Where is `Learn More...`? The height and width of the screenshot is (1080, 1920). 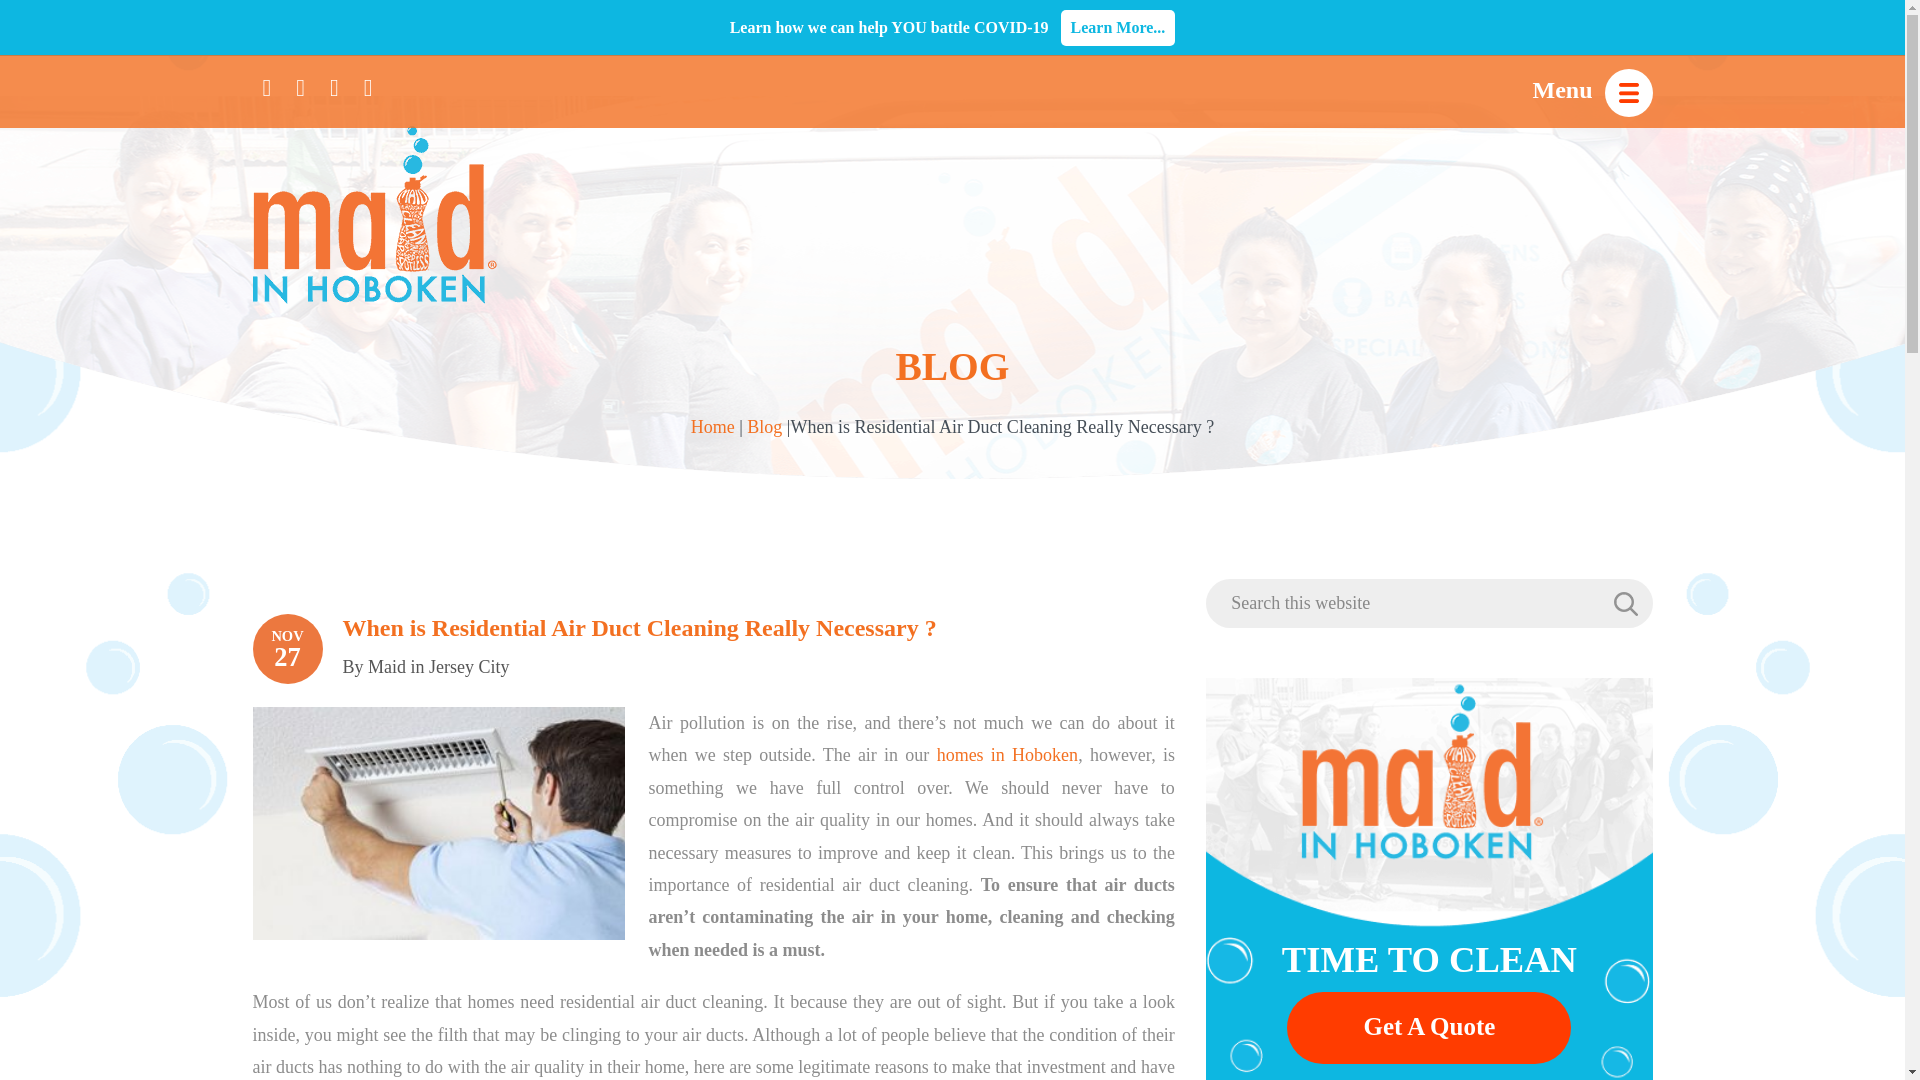
Learn More... is located at coordinates (1118, 28).